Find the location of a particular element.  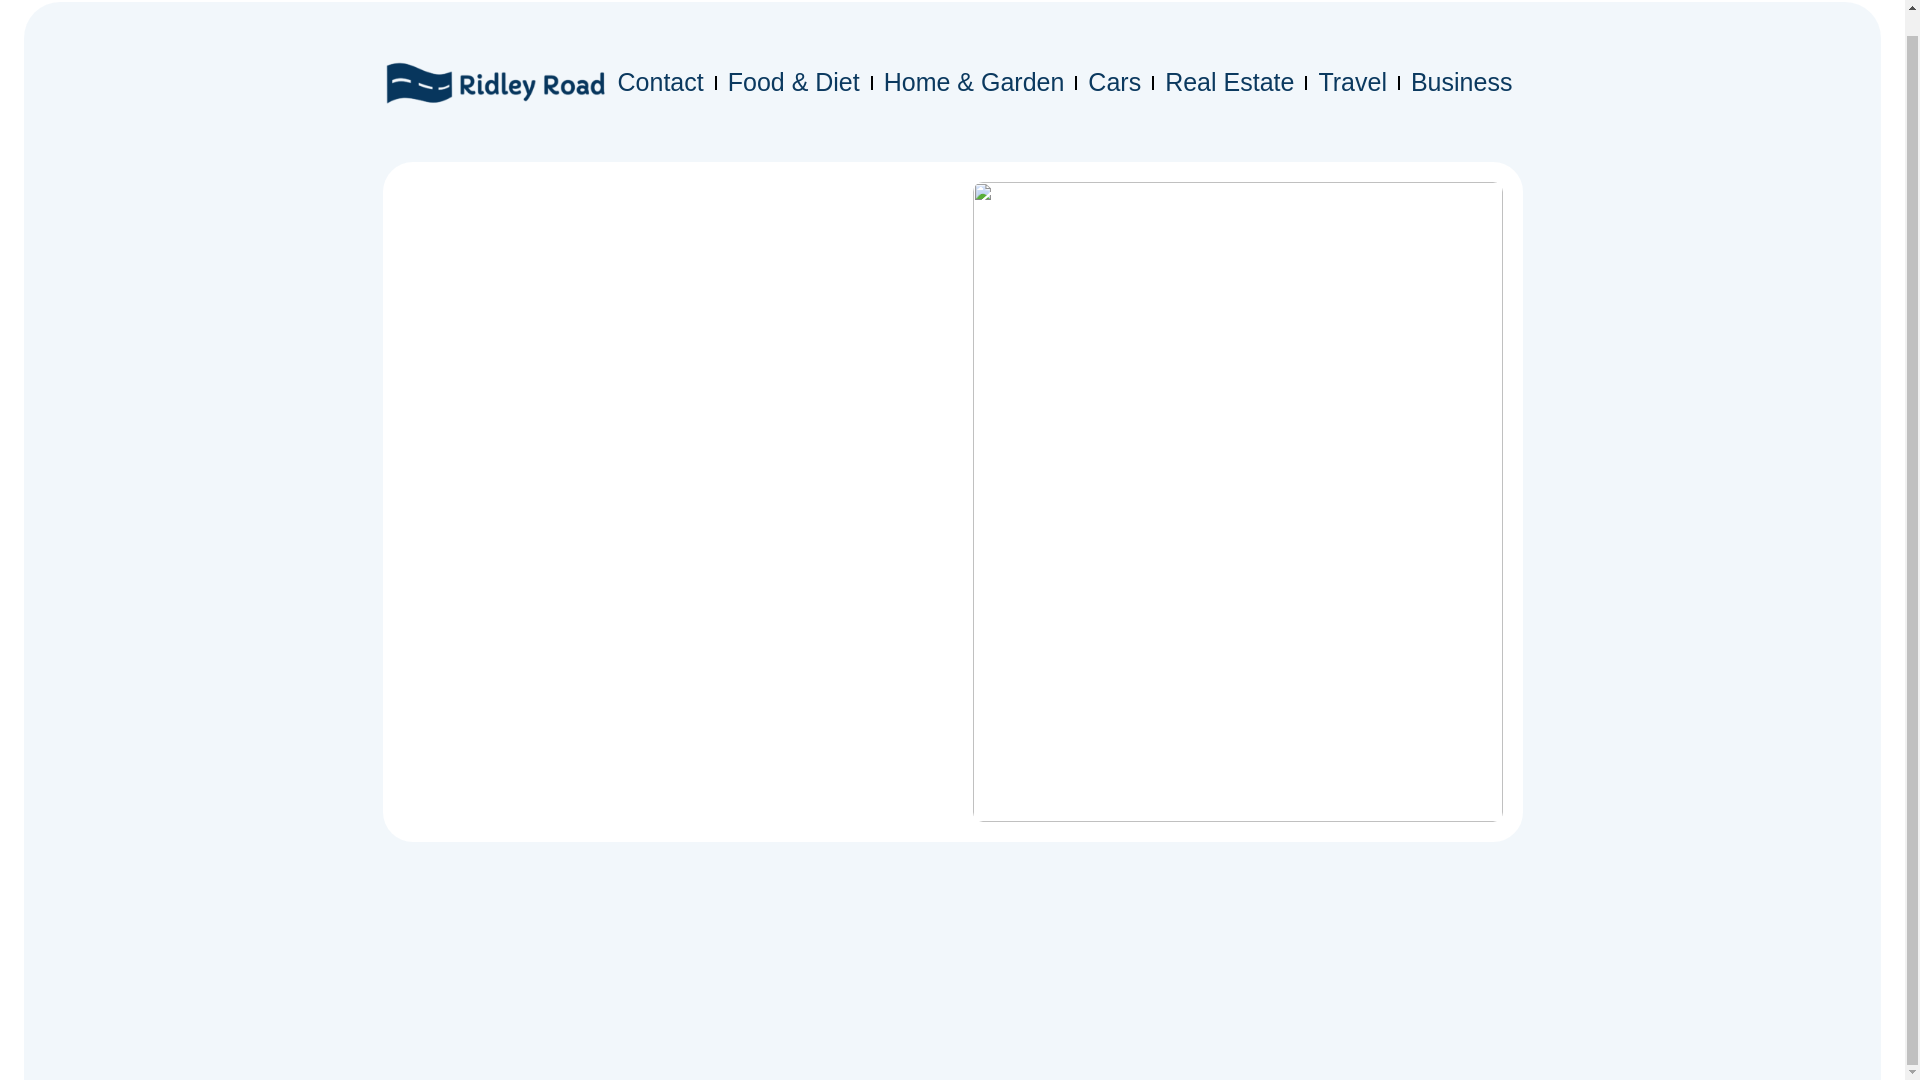

Business is located at coordinates (1462, 82).